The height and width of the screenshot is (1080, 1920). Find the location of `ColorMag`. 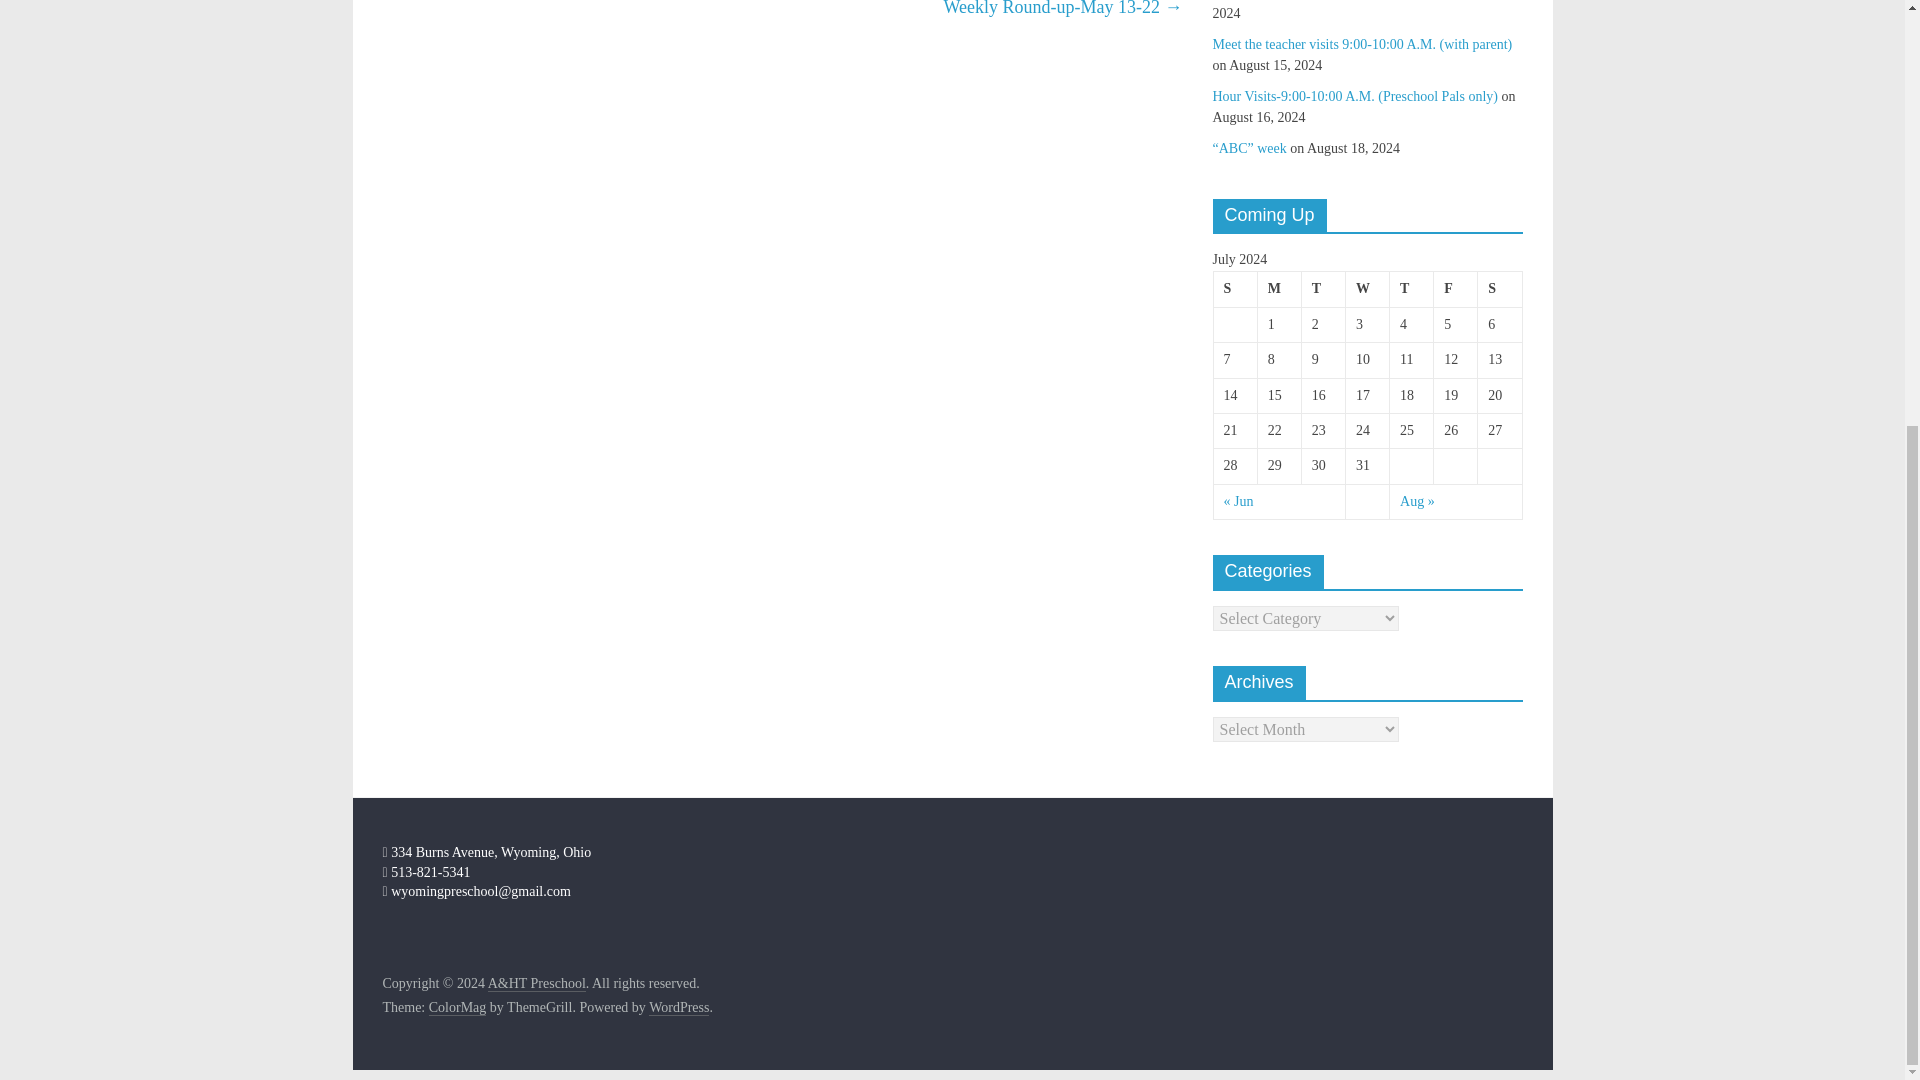

ColorMag is located at coordinates (458, 1008).